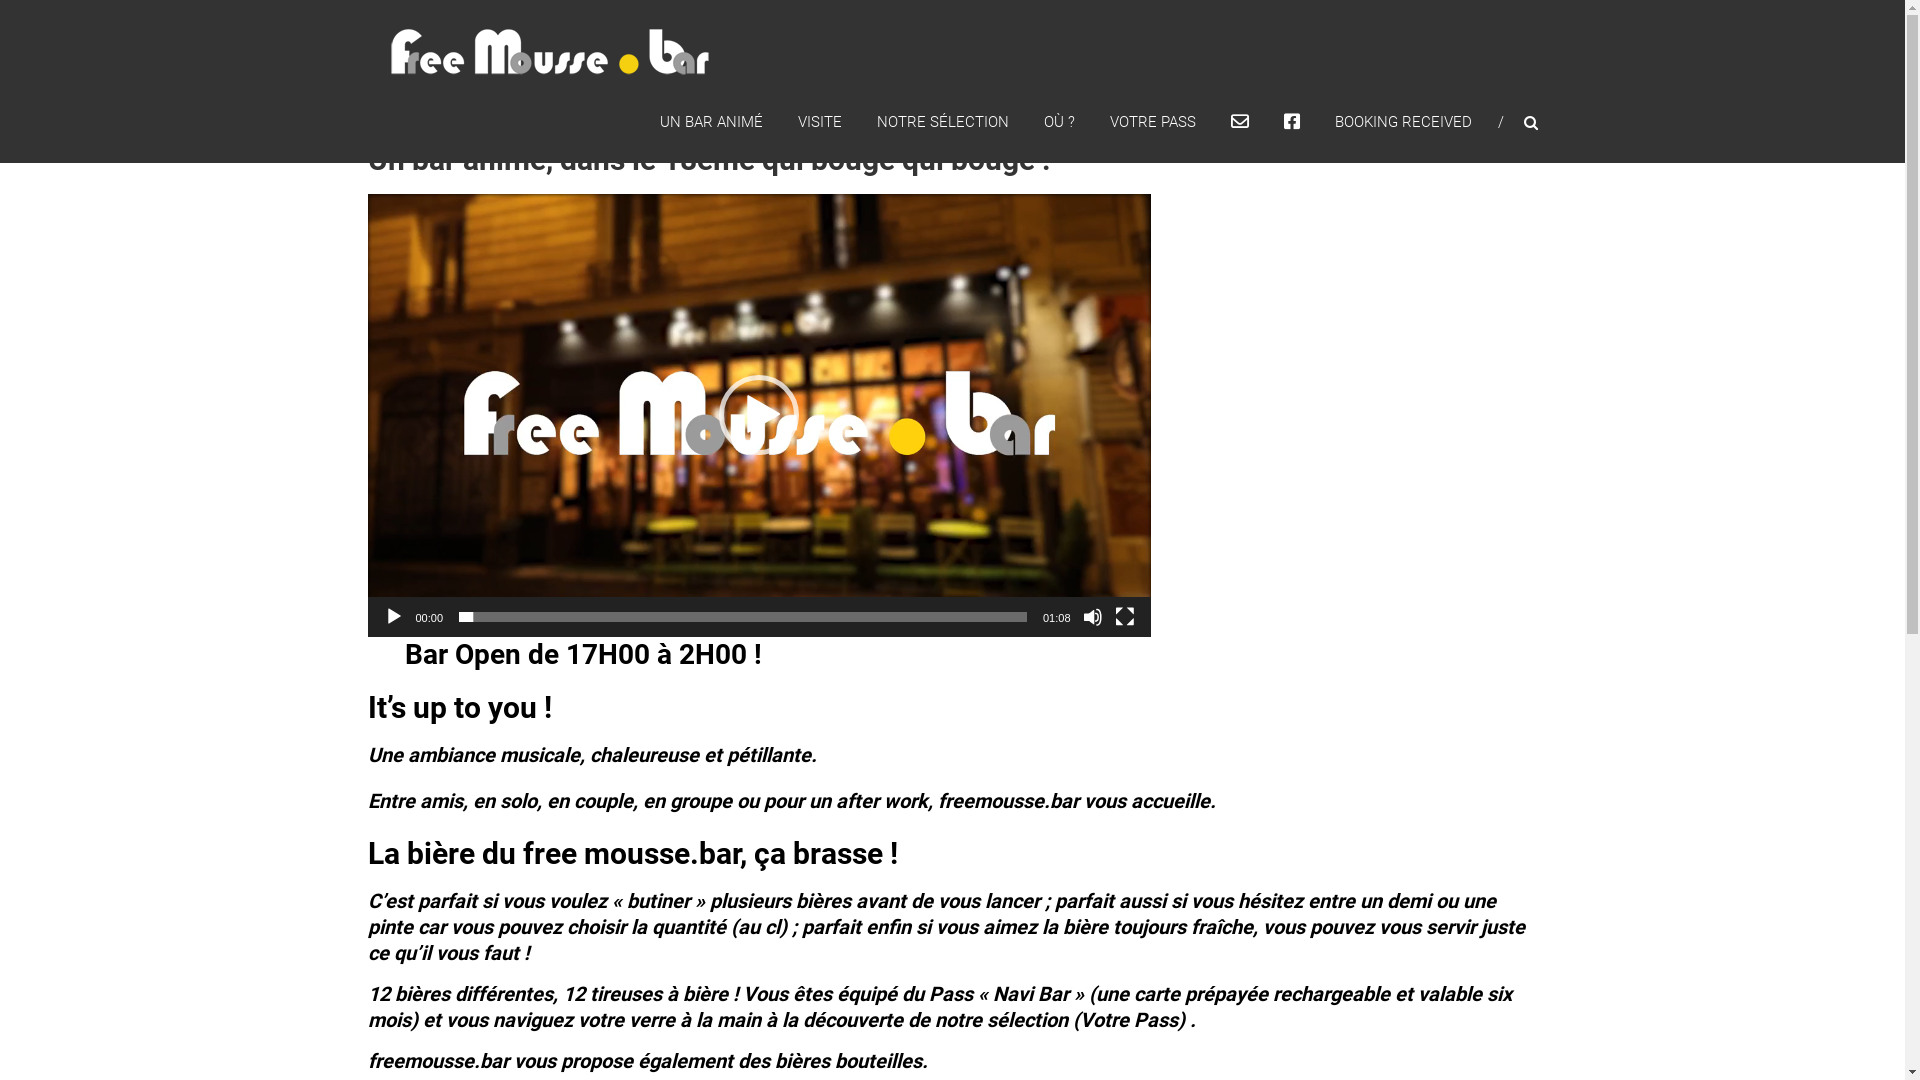 This screenshot has width=1920, height=1080. Describe the element at coordinates (1092, 616) in the screenshot. I see `Muet` at that location.